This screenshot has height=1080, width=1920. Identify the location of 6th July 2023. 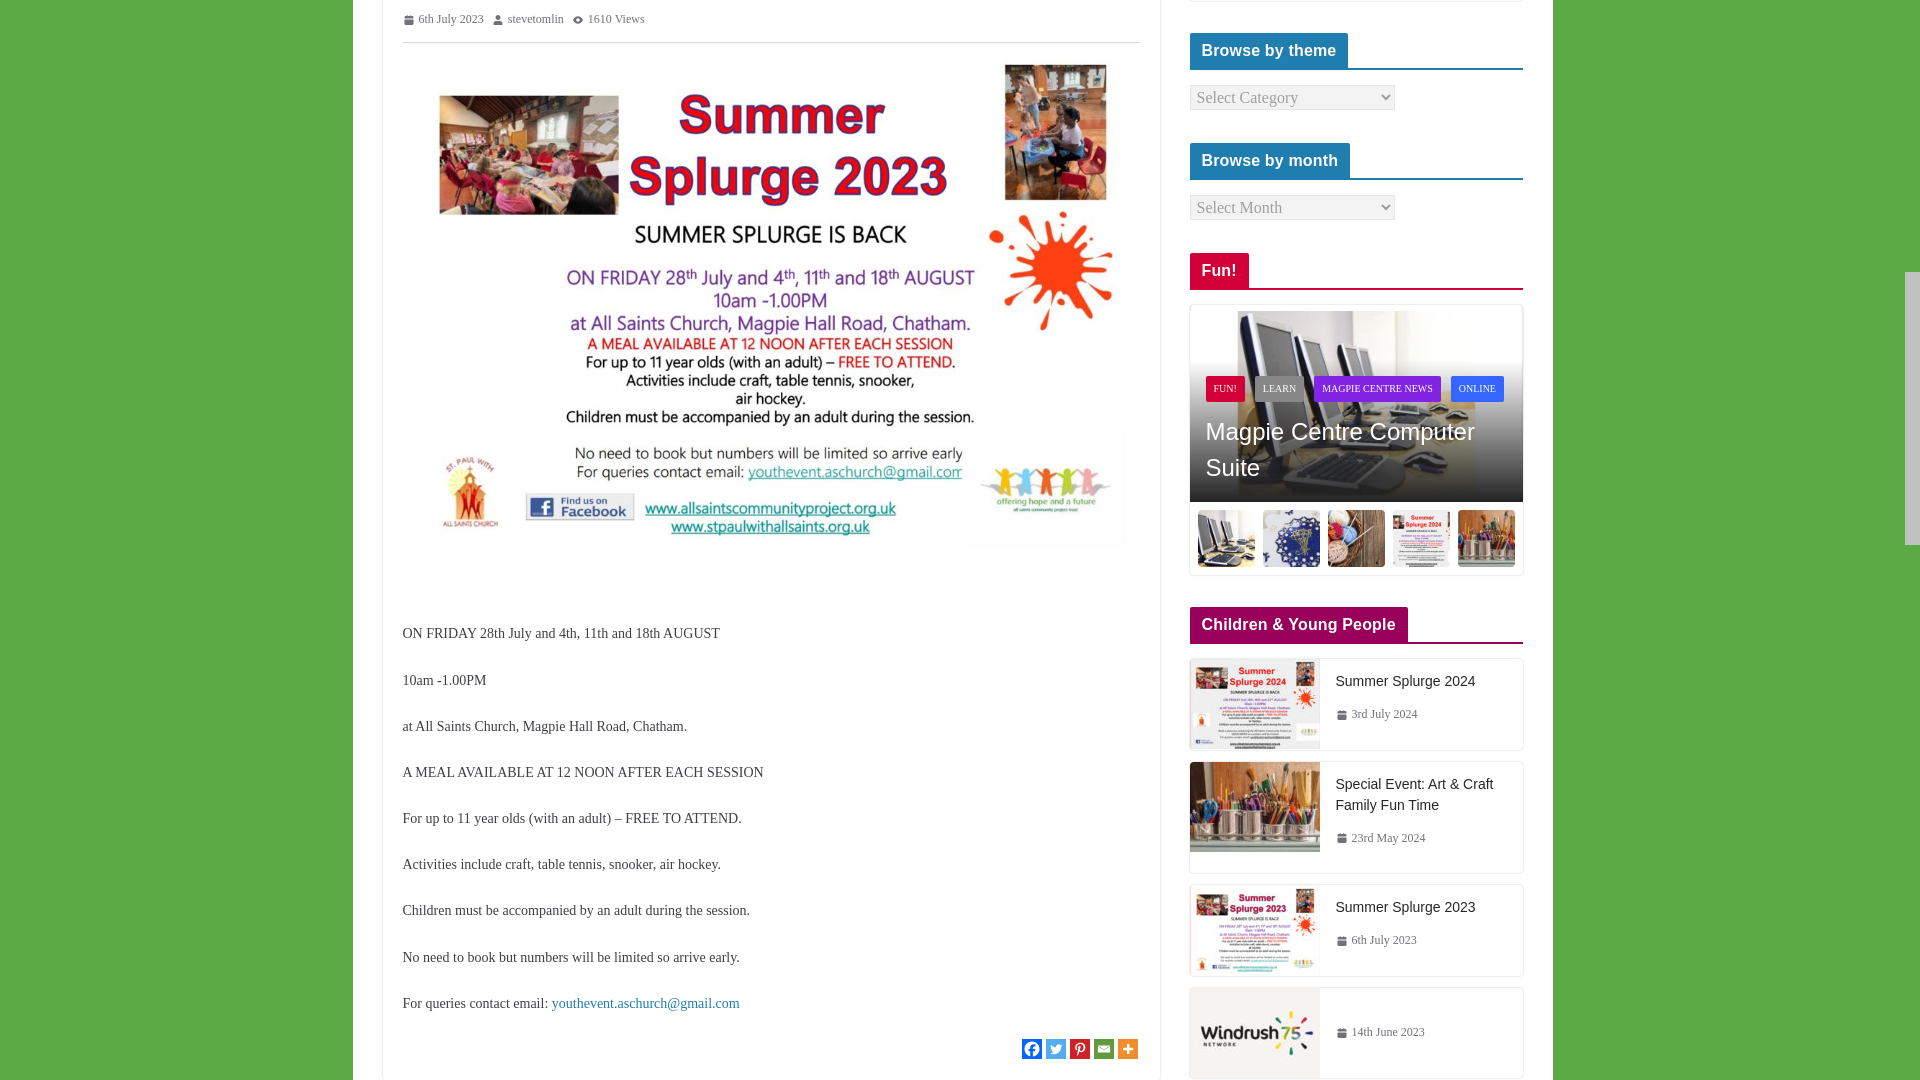
(442, 20).